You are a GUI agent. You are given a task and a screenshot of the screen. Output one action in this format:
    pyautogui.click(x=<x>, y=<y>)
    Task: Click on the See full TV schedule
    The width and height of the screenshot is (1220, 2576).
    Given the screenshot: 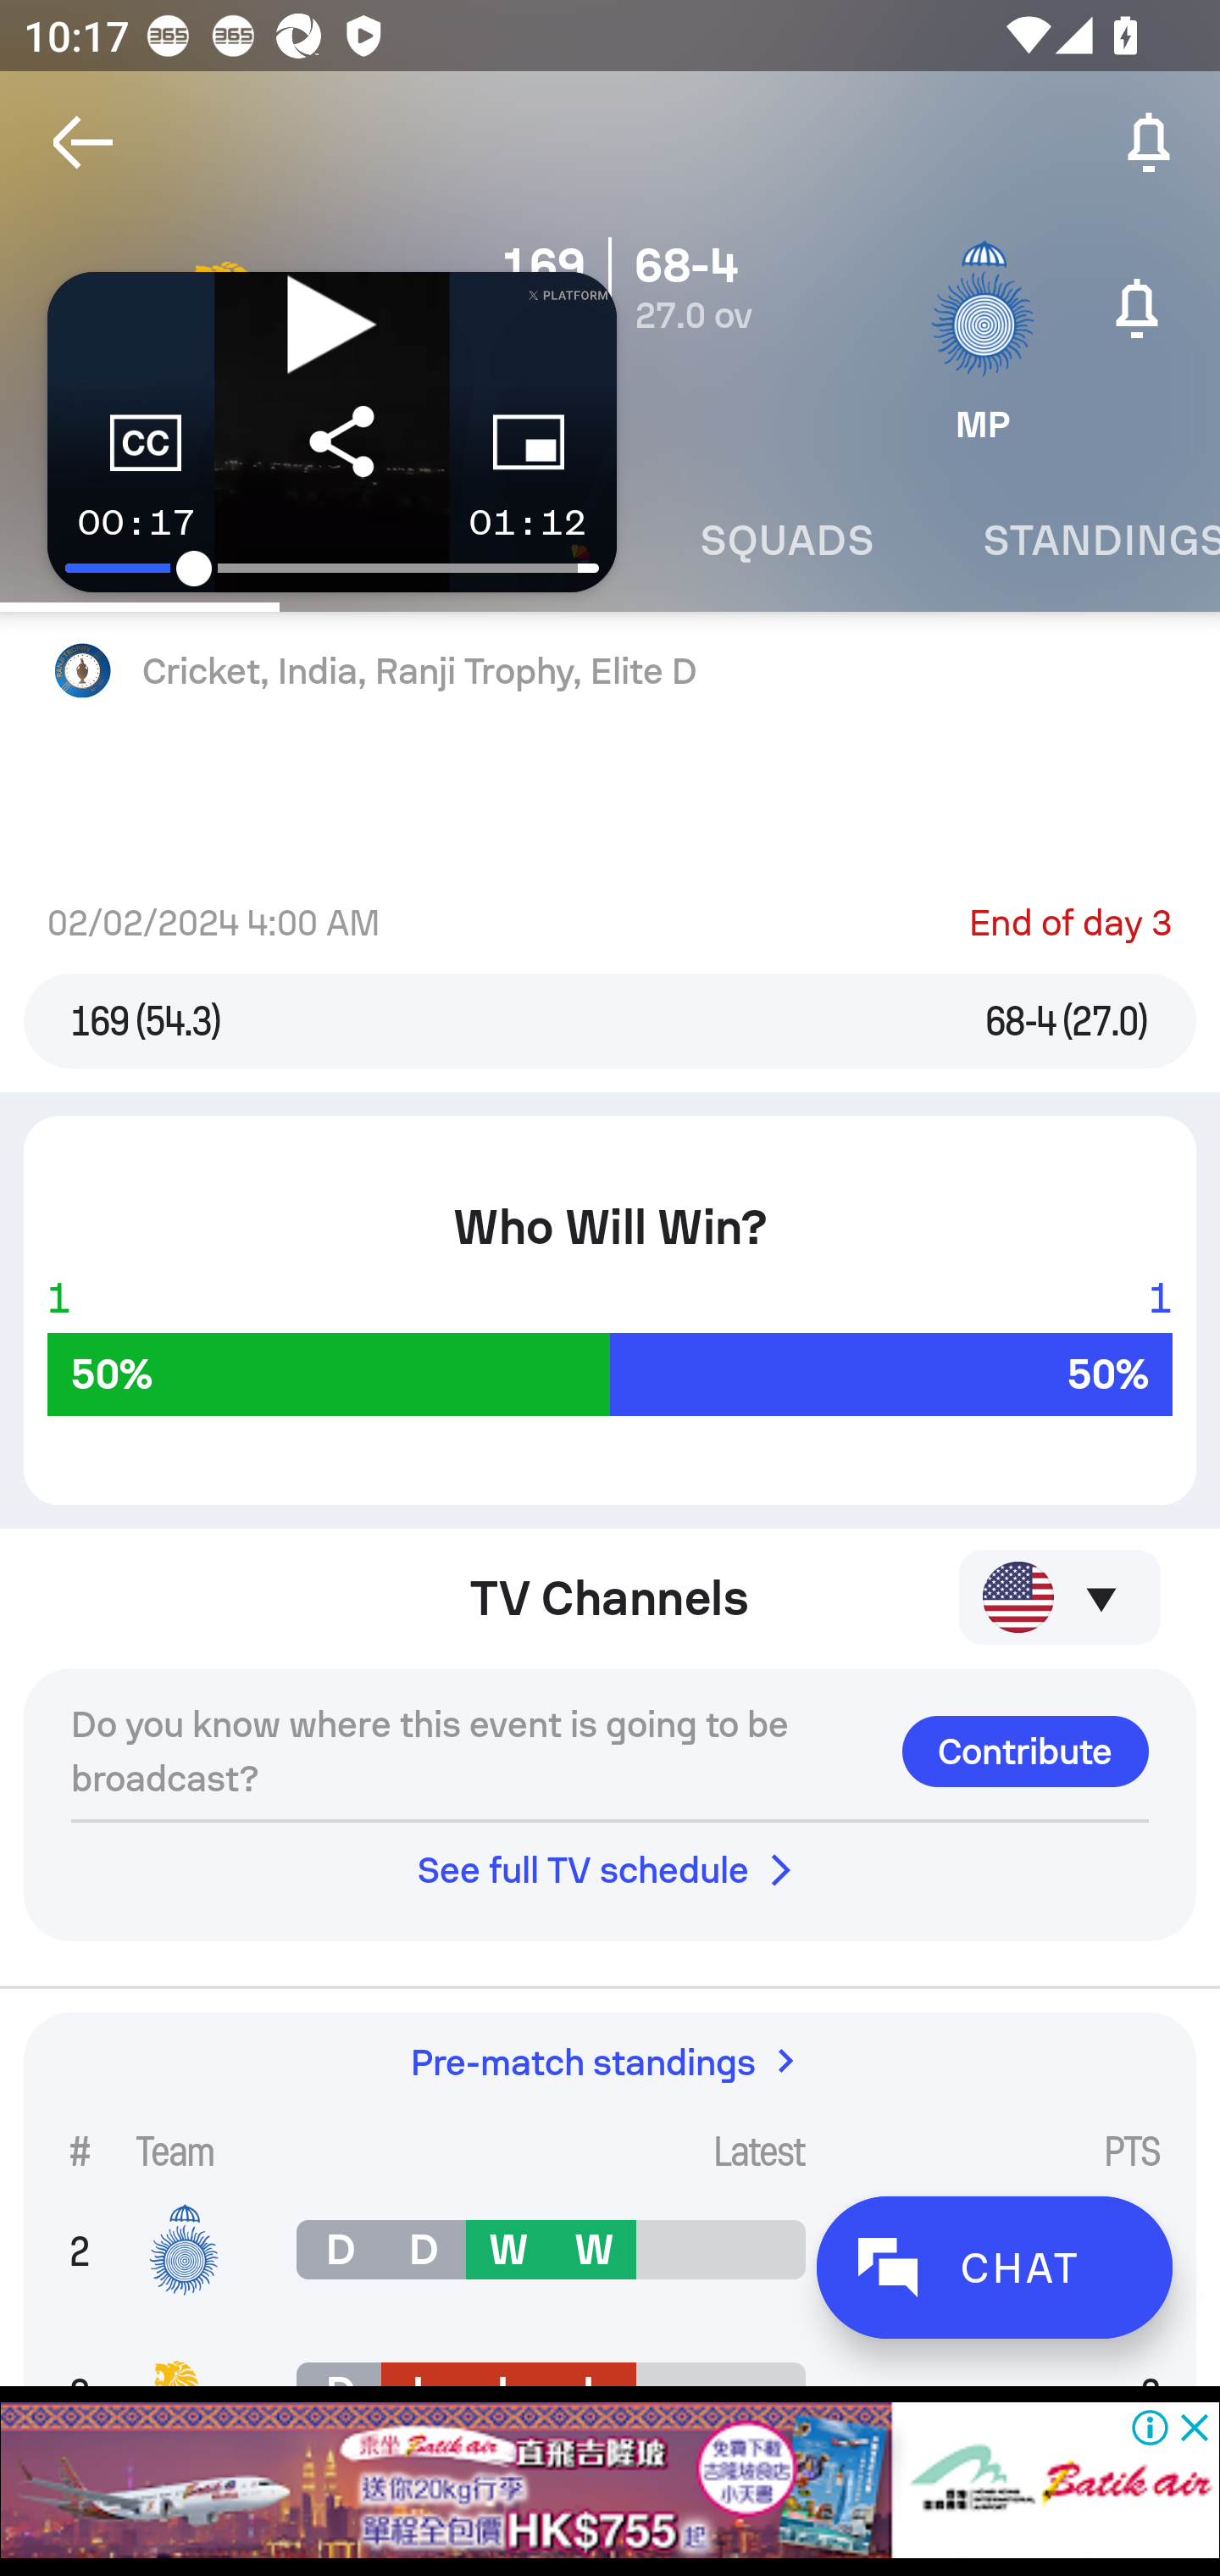 What is the action you would take?
    pyautogui.click(x=610, y=1869)
    